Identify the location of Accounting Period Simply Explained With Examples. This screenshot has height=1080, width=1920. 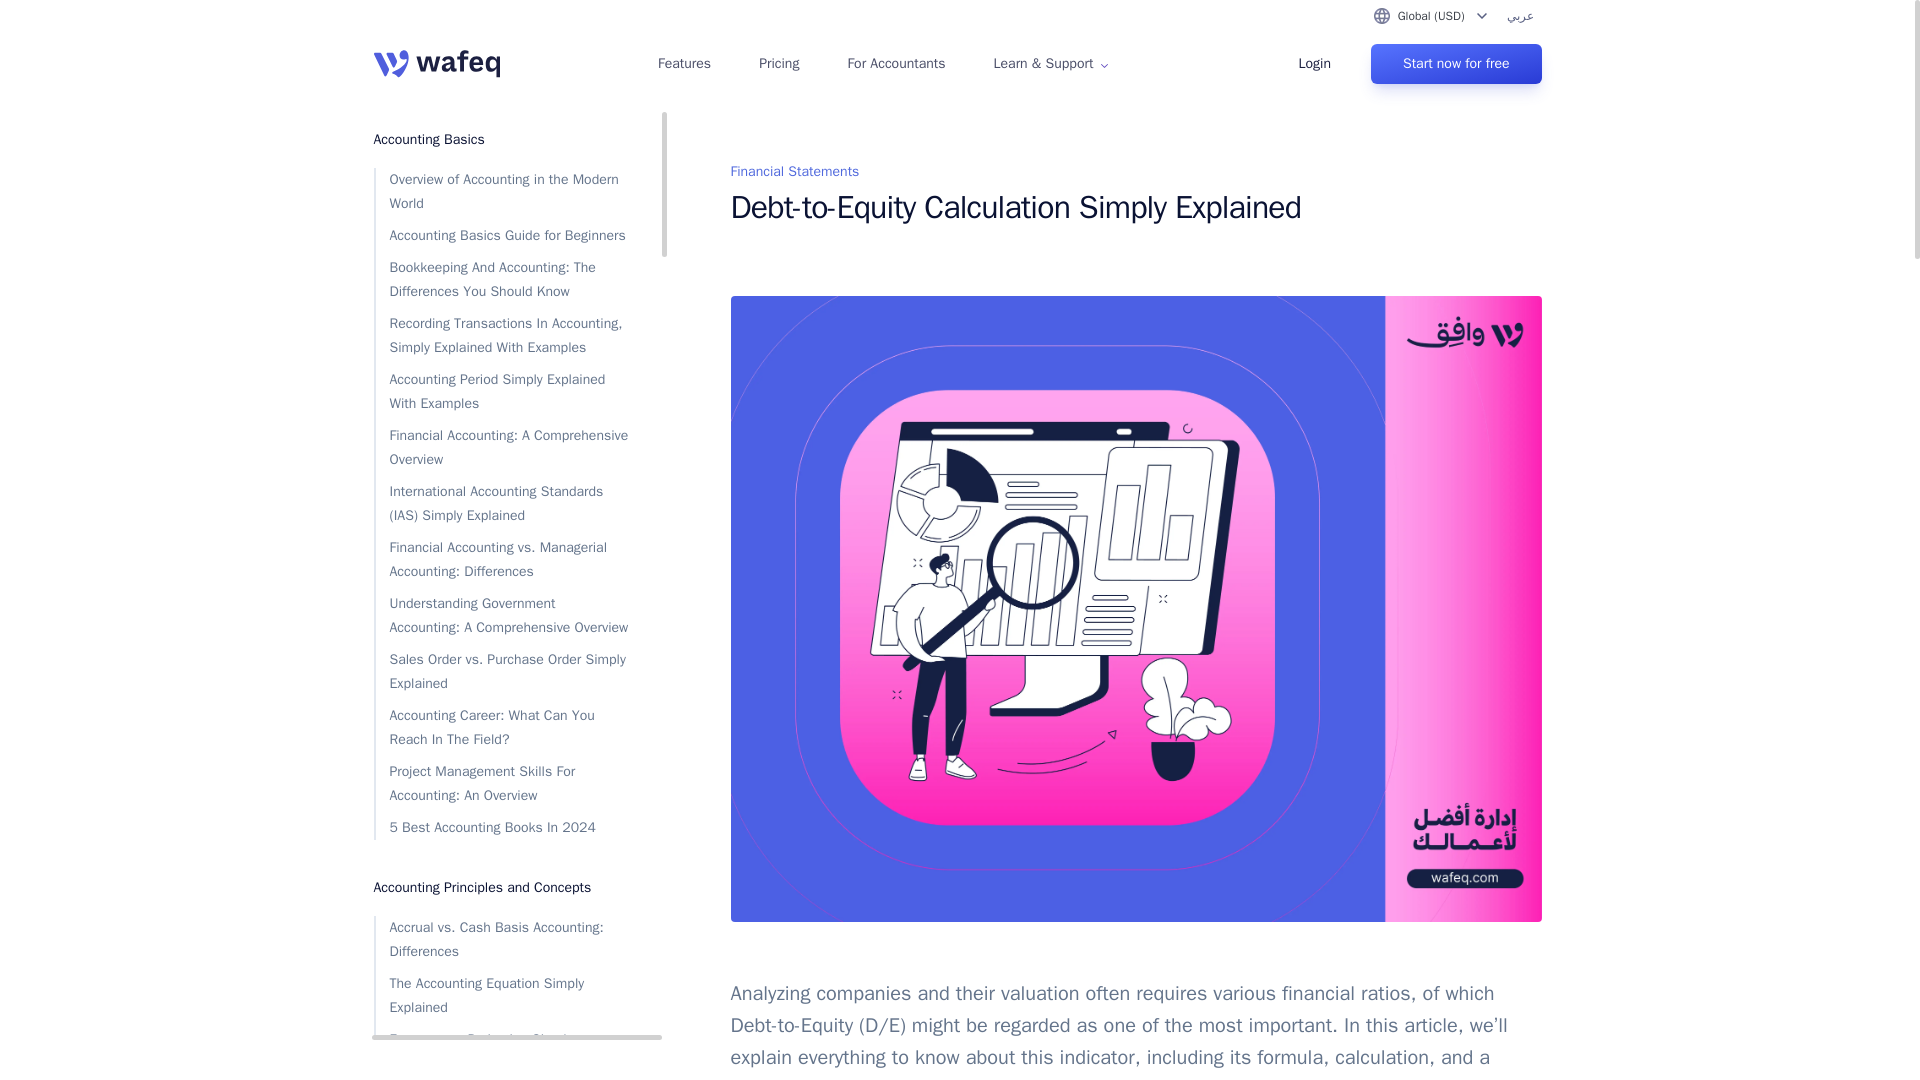
(502, 392).